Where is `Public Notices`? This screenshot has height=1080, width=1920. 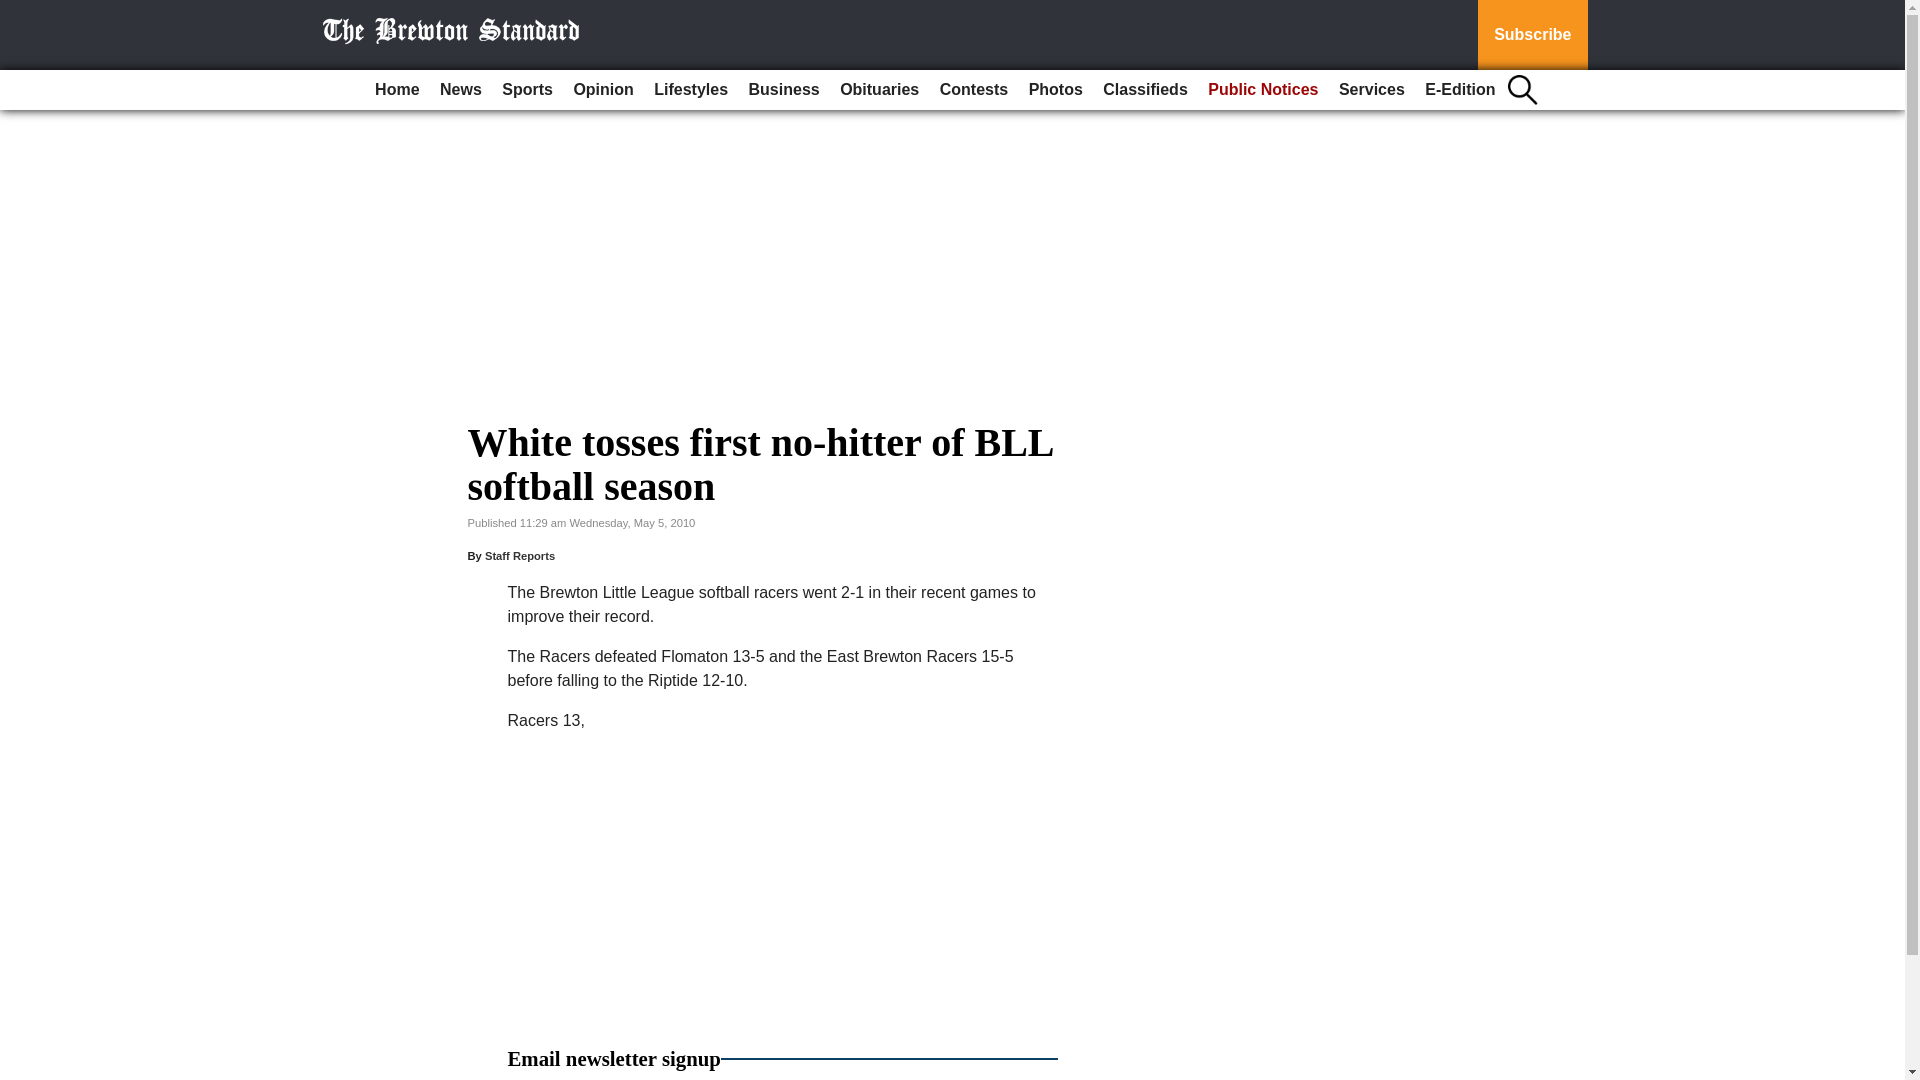 Public Notices is located at coordinates (1263, 90).